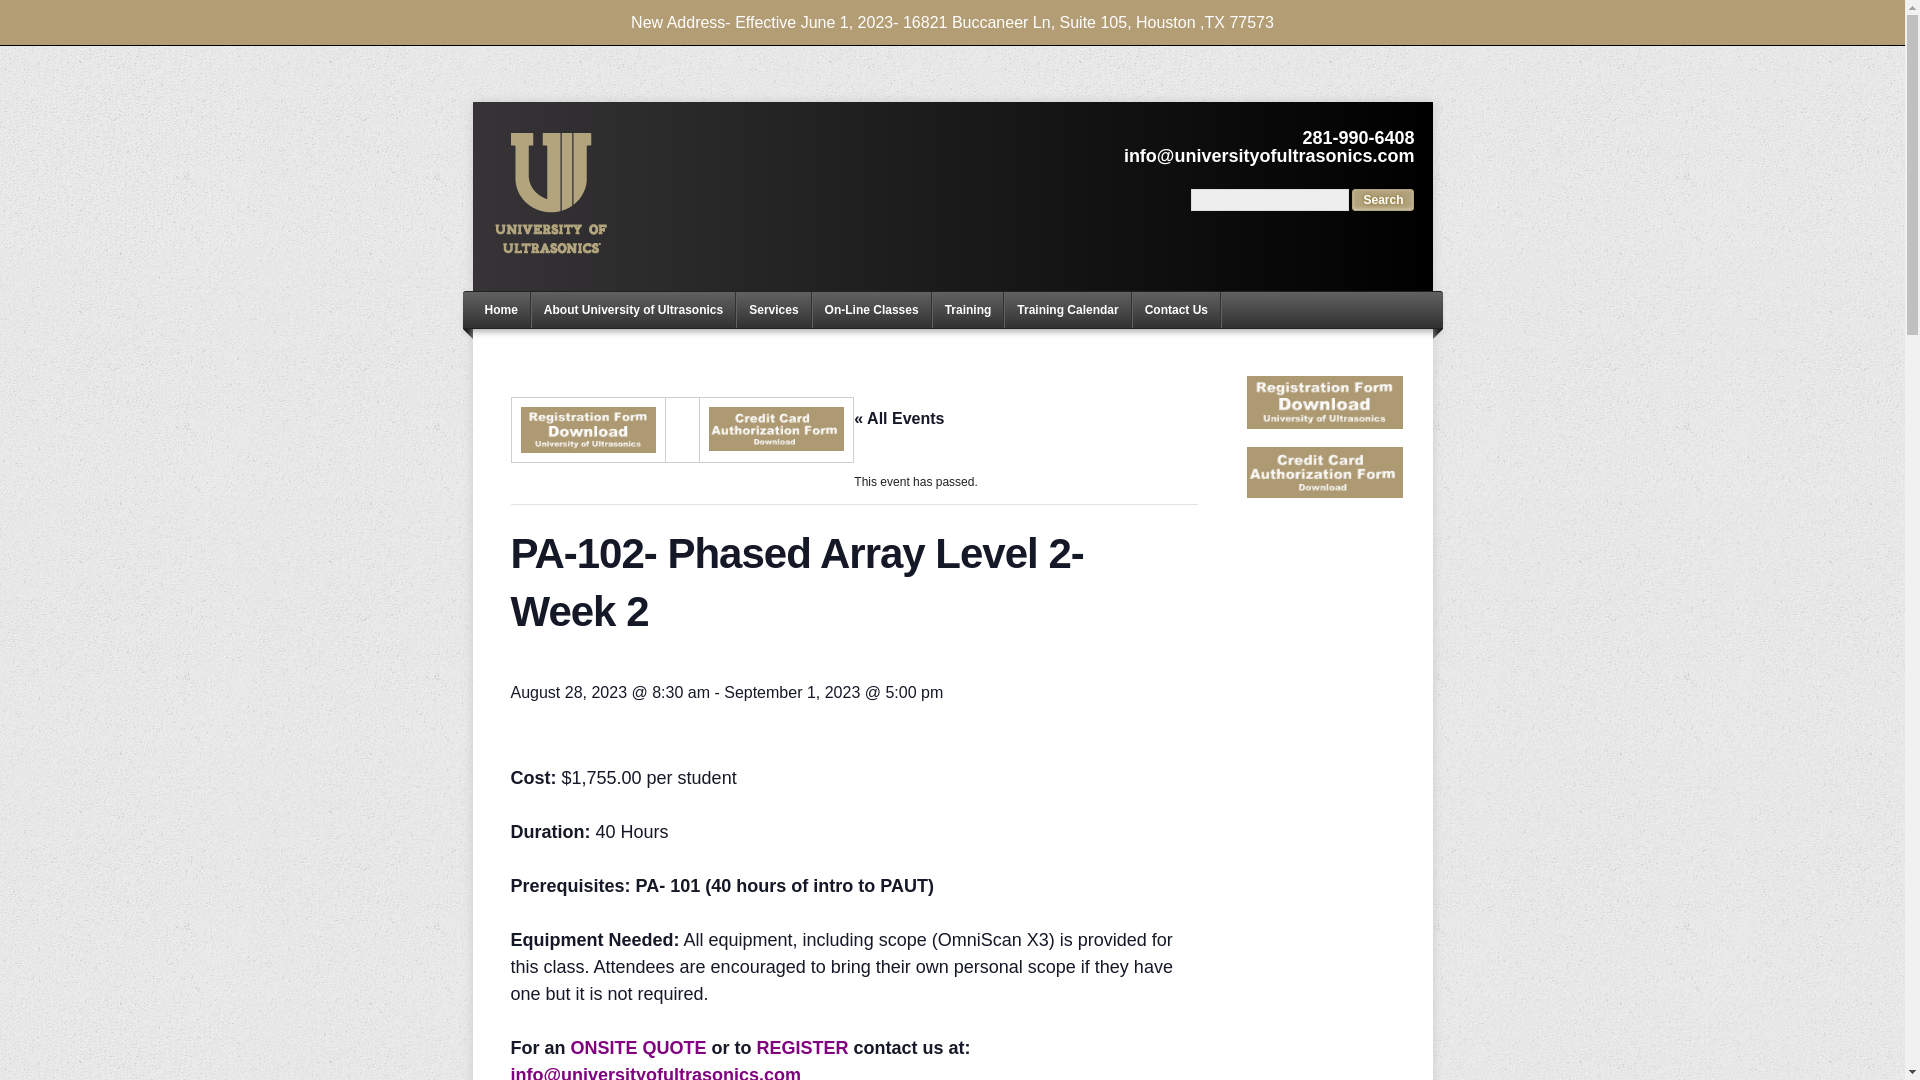  Describe the element at coordinates (1067, 310) in the screenshot. I see `Training Calendar` at that location.